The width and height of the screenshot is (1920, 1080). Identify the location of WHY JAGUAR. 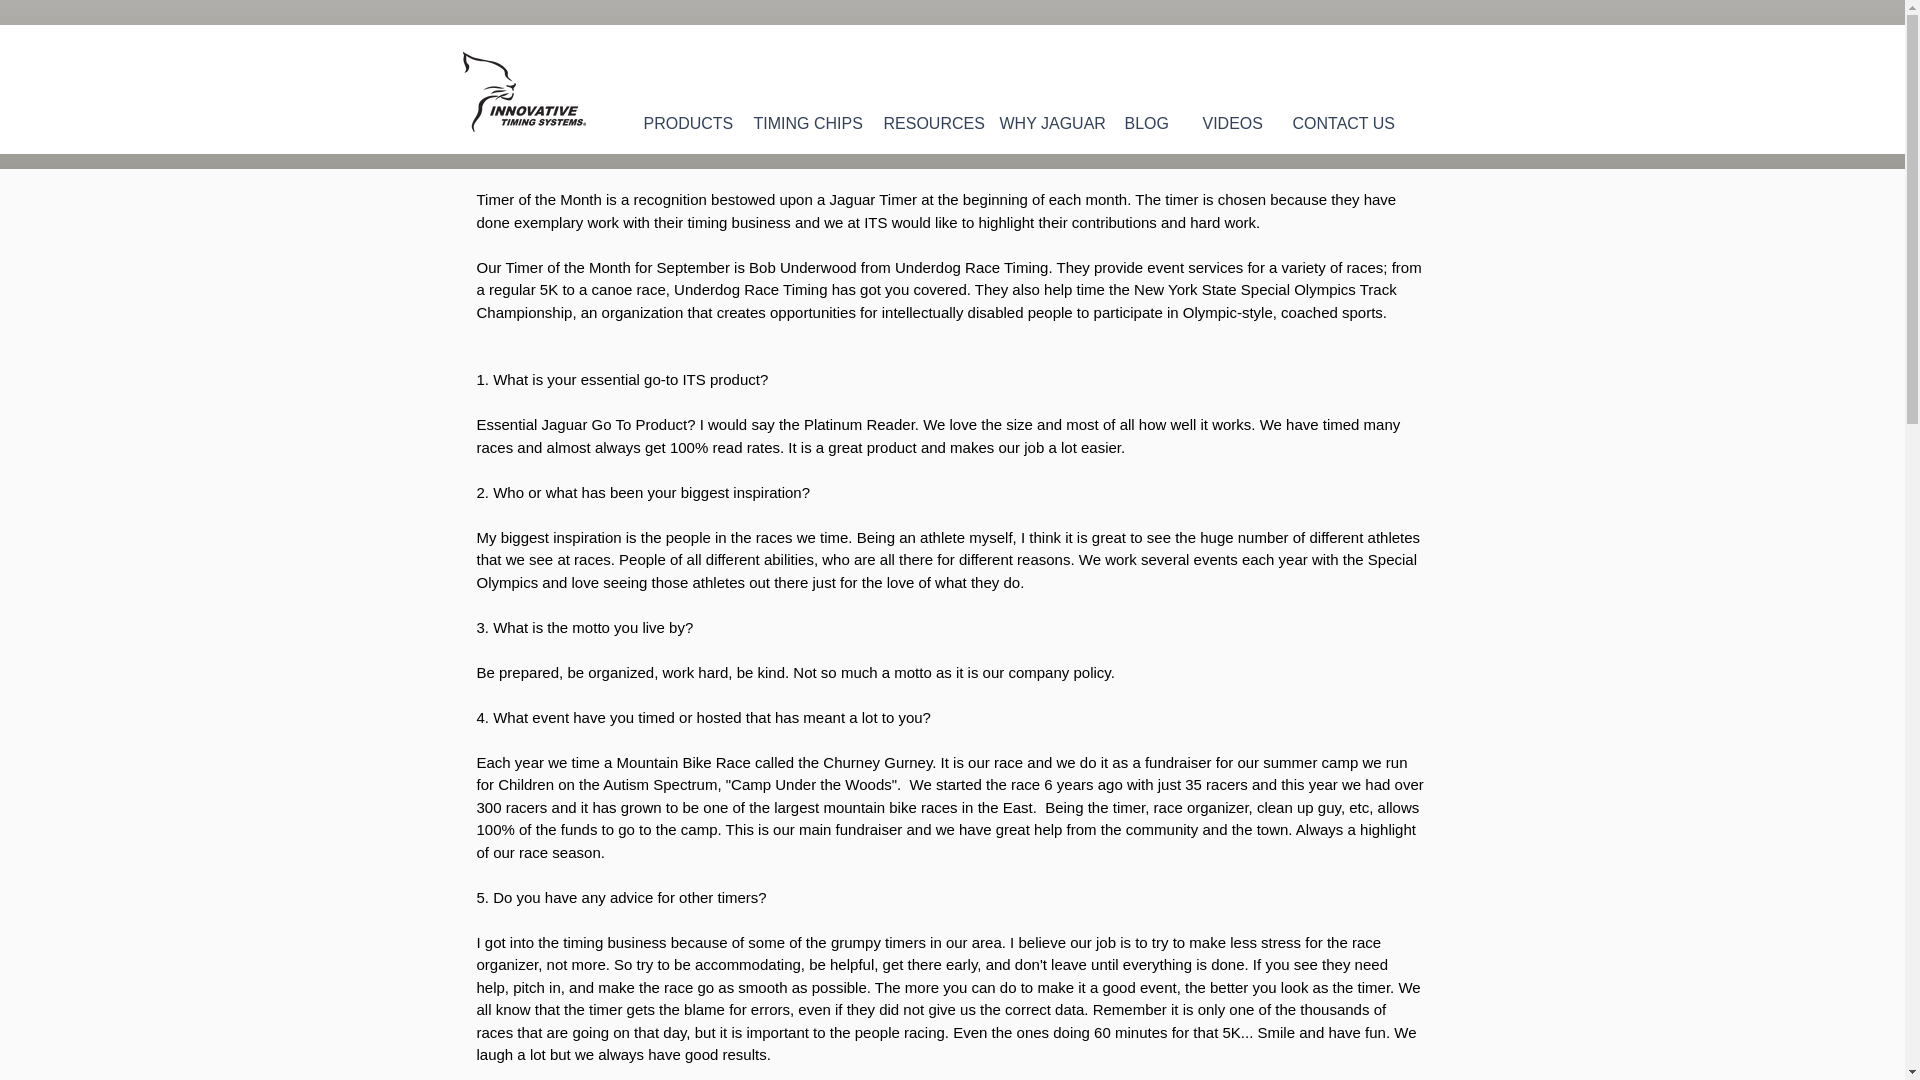
(1046, 122).